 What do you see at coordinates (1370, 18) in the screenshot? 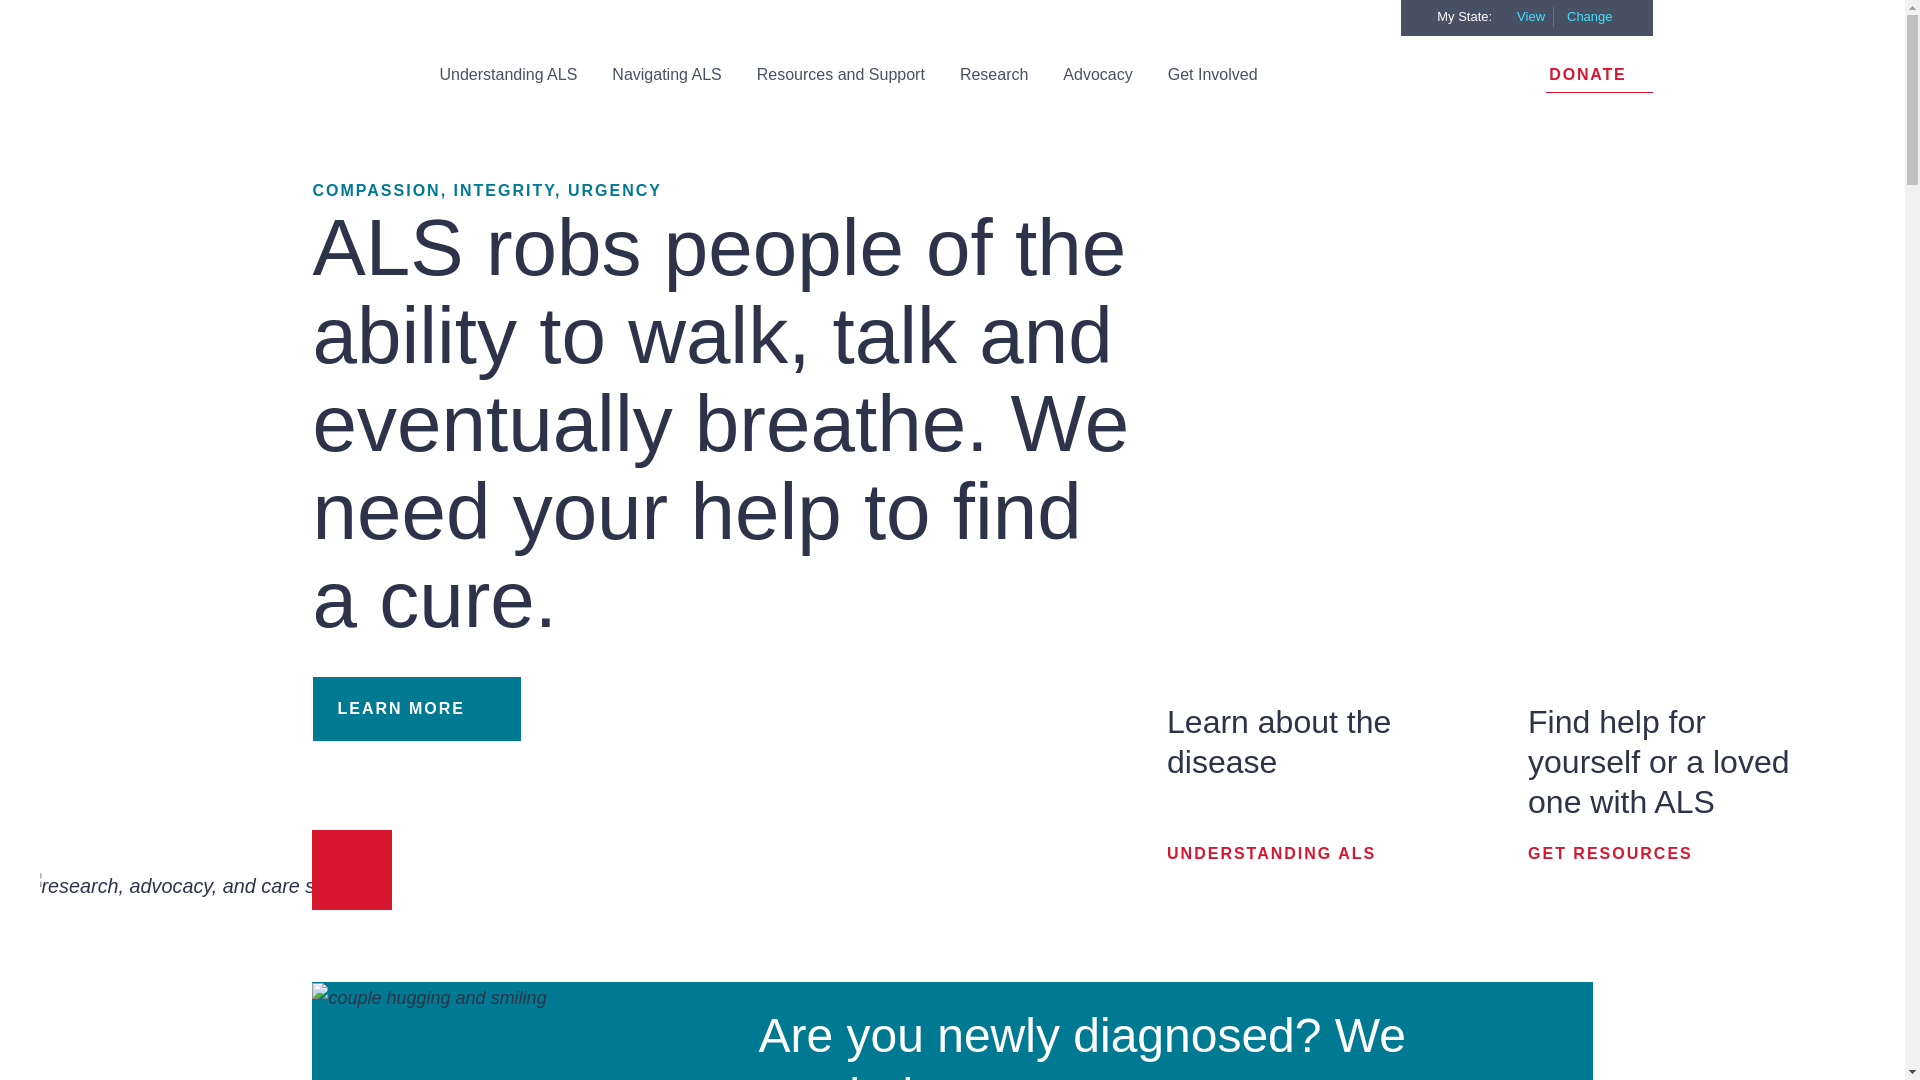
I see `Search` at bounding box center [1370, 18].